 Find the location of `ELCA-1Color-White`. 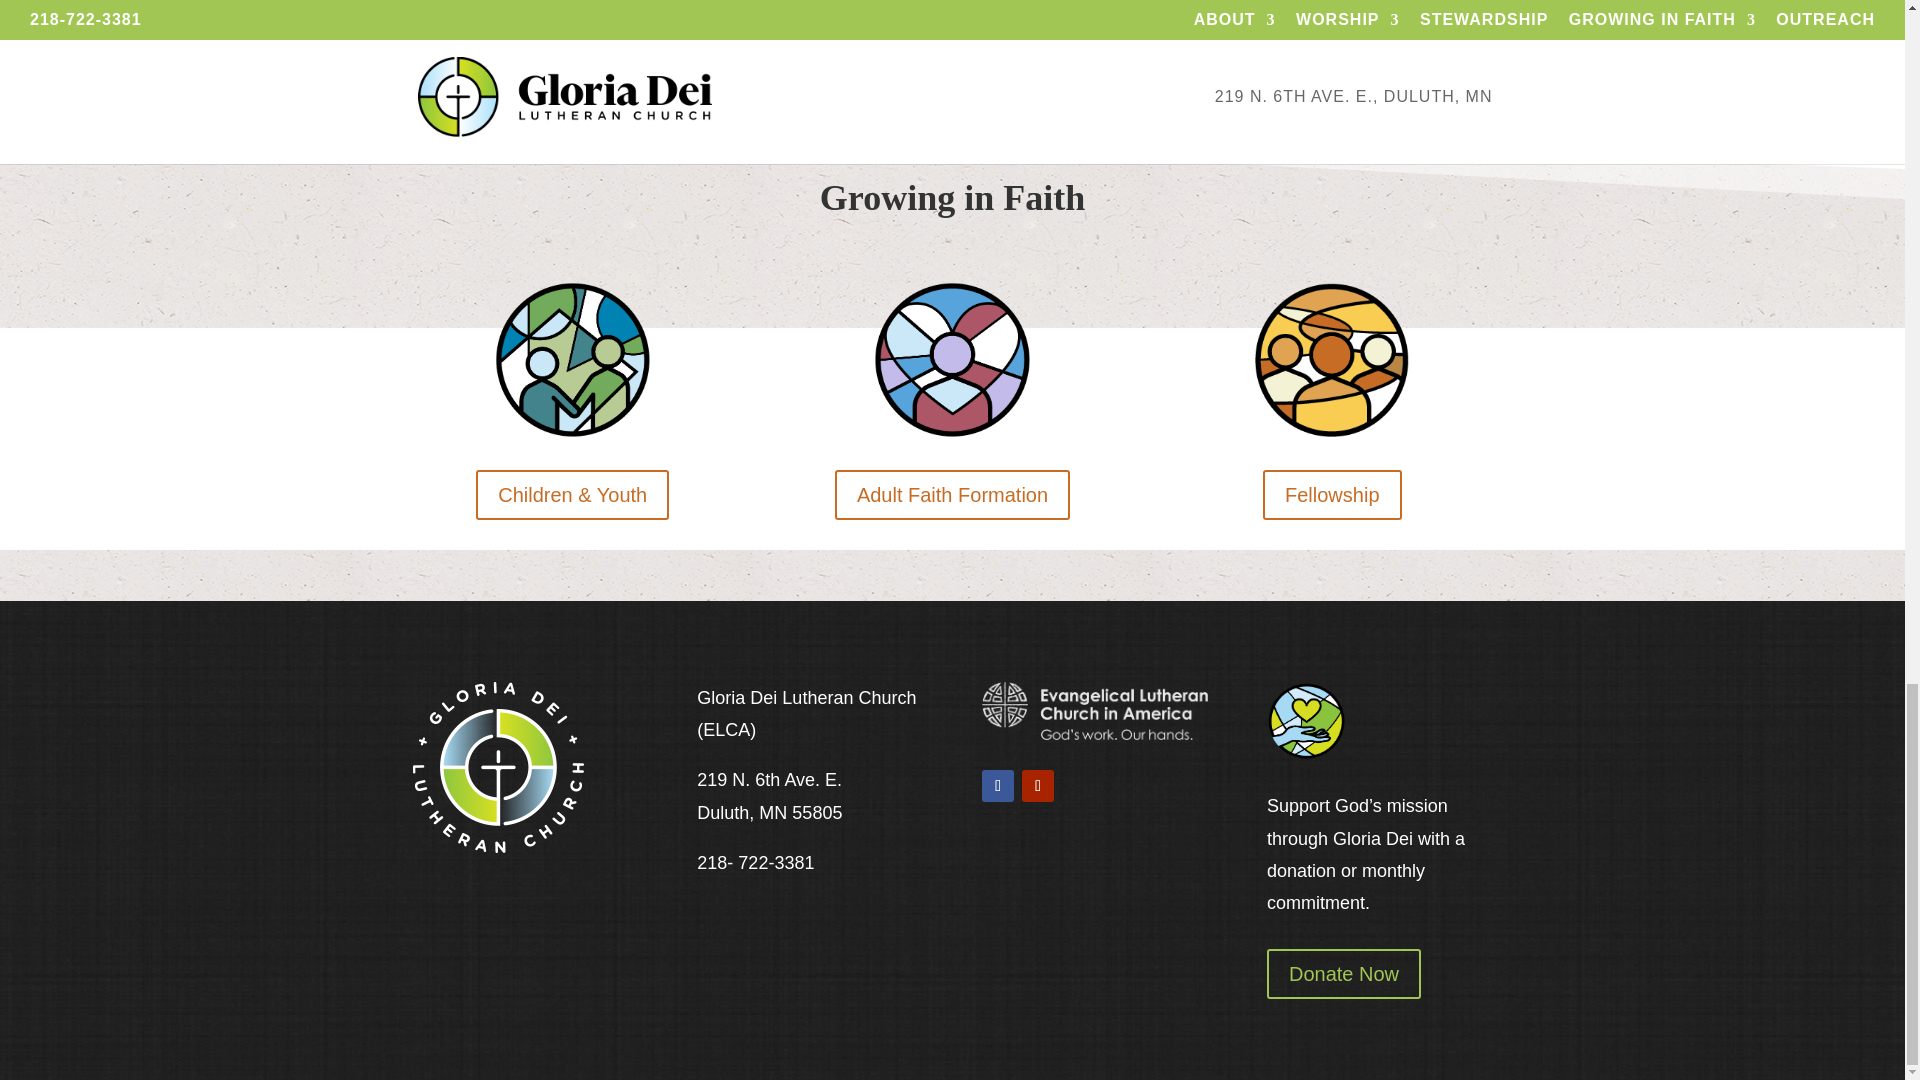

ELCA-1Color-White is located at coordinates (1094, 710).